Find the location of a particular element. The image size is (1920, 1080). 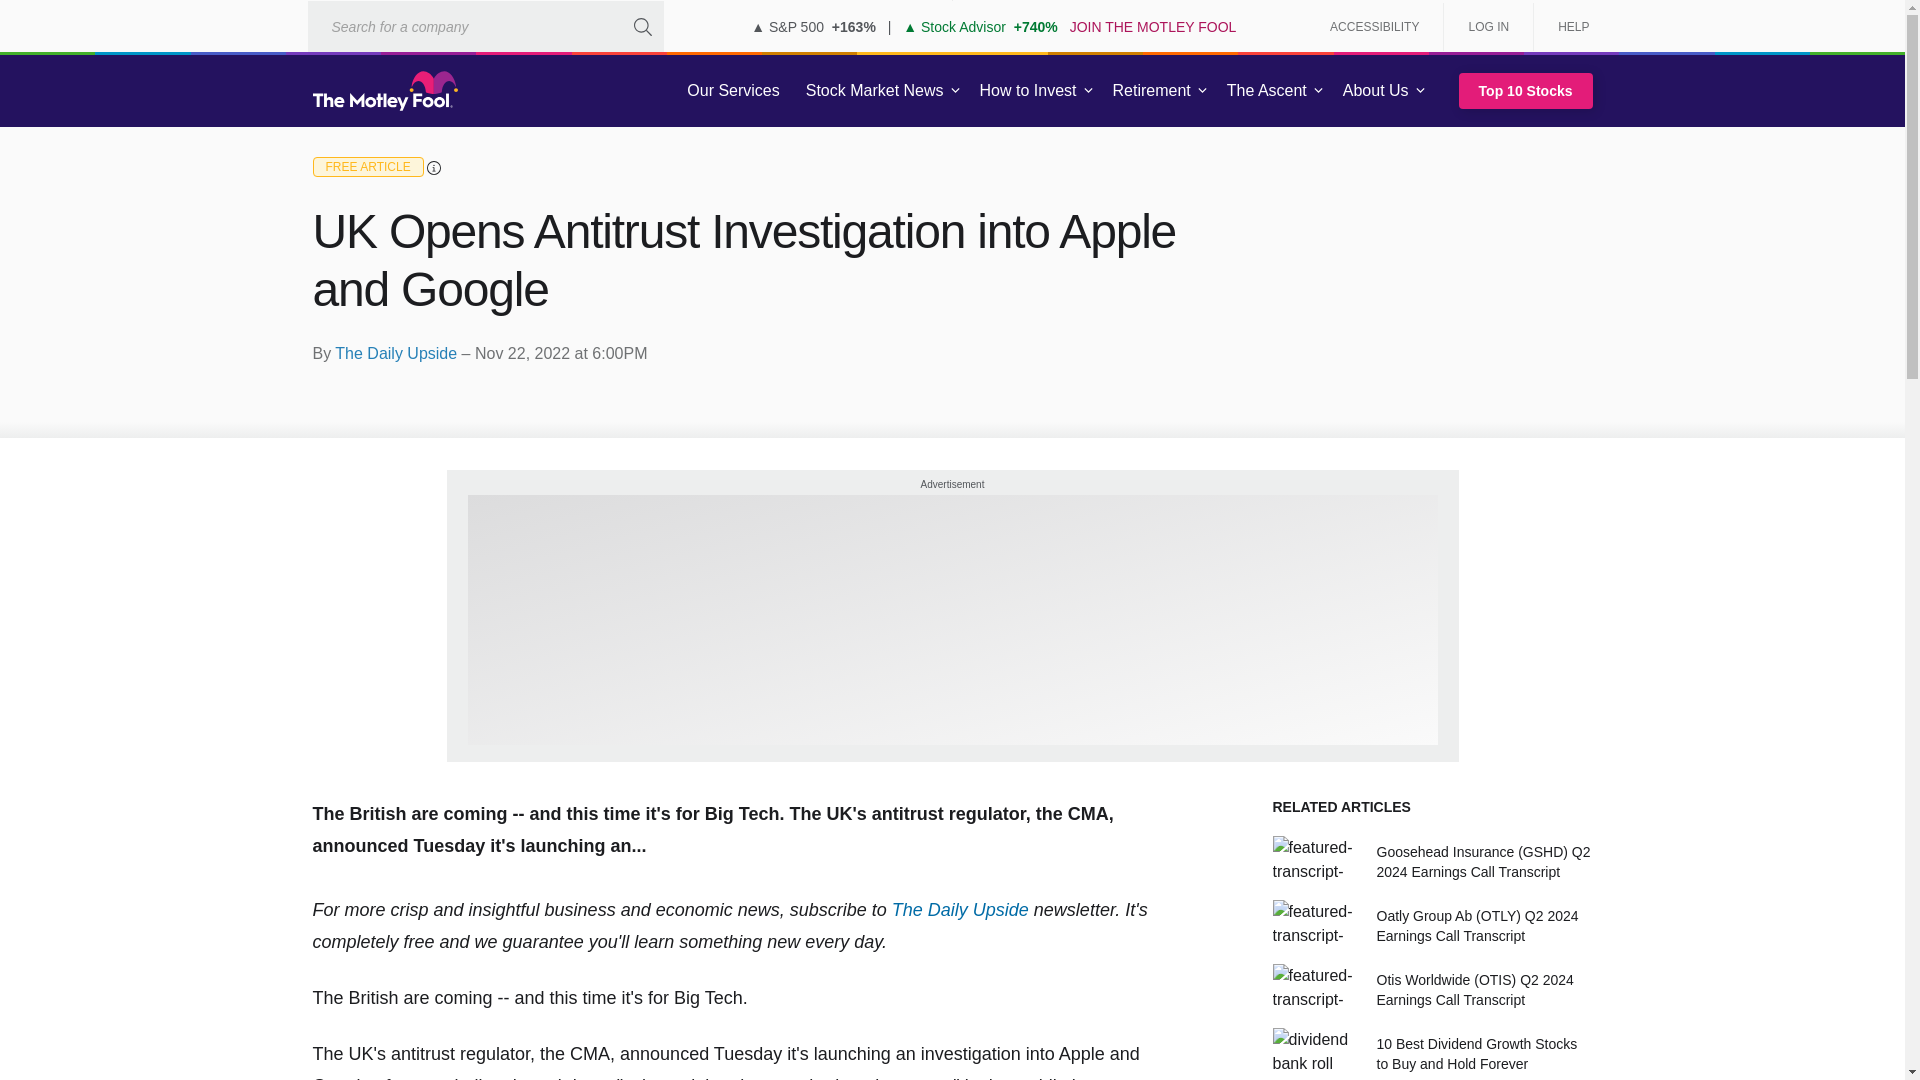

Stock Market News is located at coordinates (874, 91).